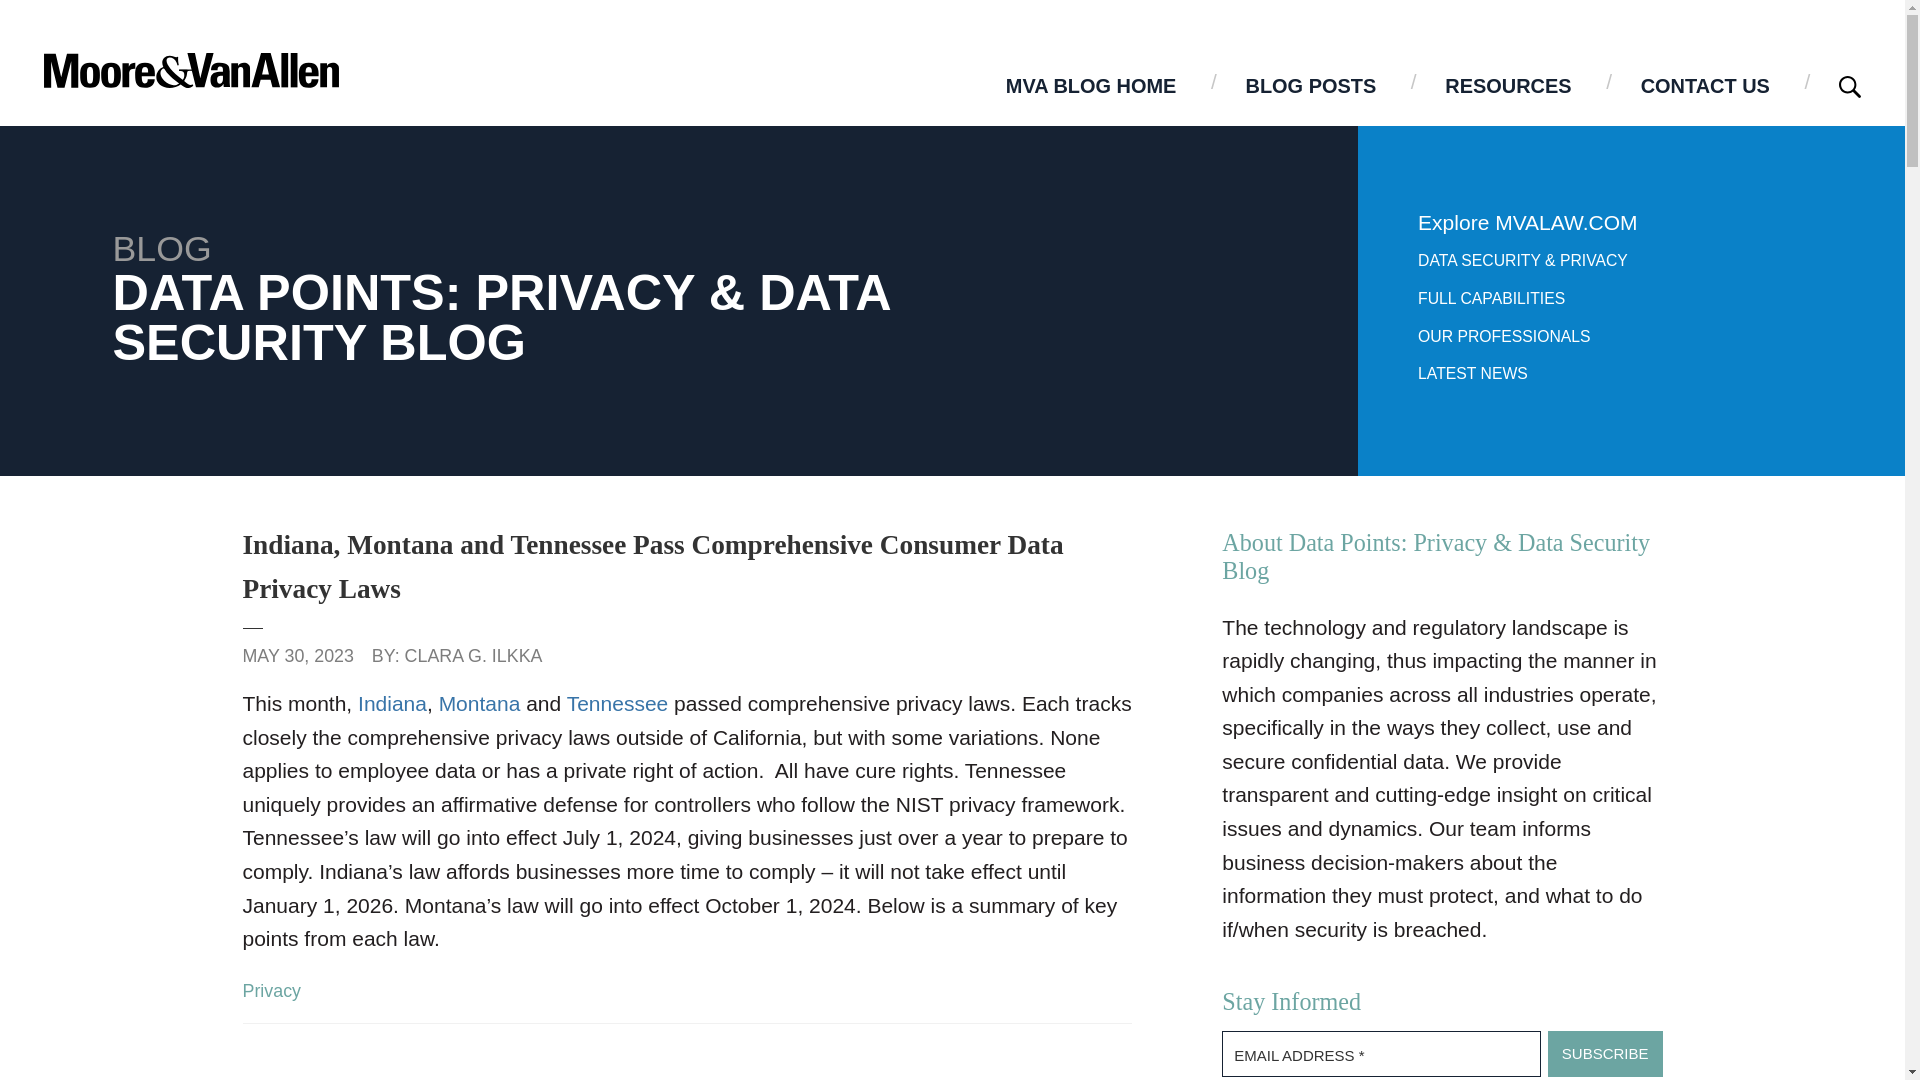 The width and height of the screenshot is (1920, 1080). What do you see at coordinates (1528, 222) in the screenshot?
I see `Explore MVALAW.COM` at bounding box center [1528, 222].